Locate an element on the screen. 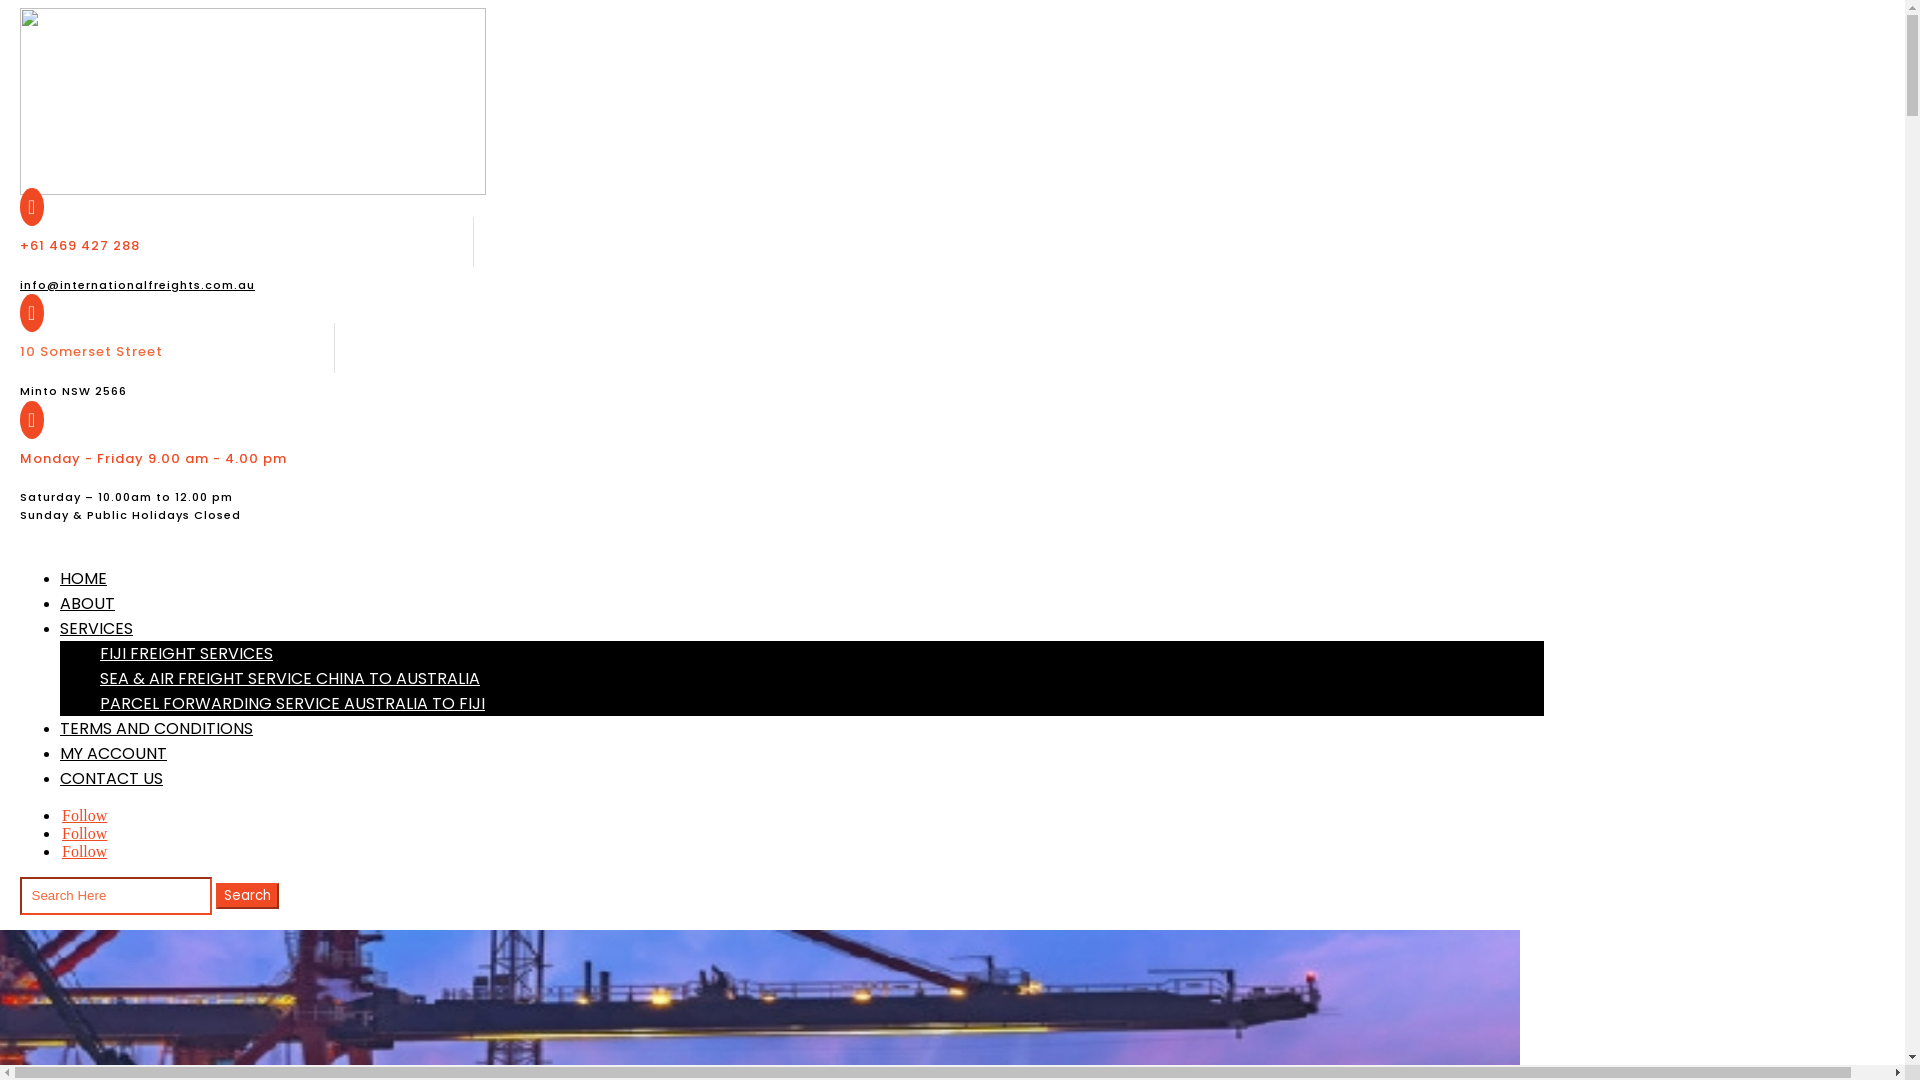  IFL-Logo is located at coordinates (253, 102).